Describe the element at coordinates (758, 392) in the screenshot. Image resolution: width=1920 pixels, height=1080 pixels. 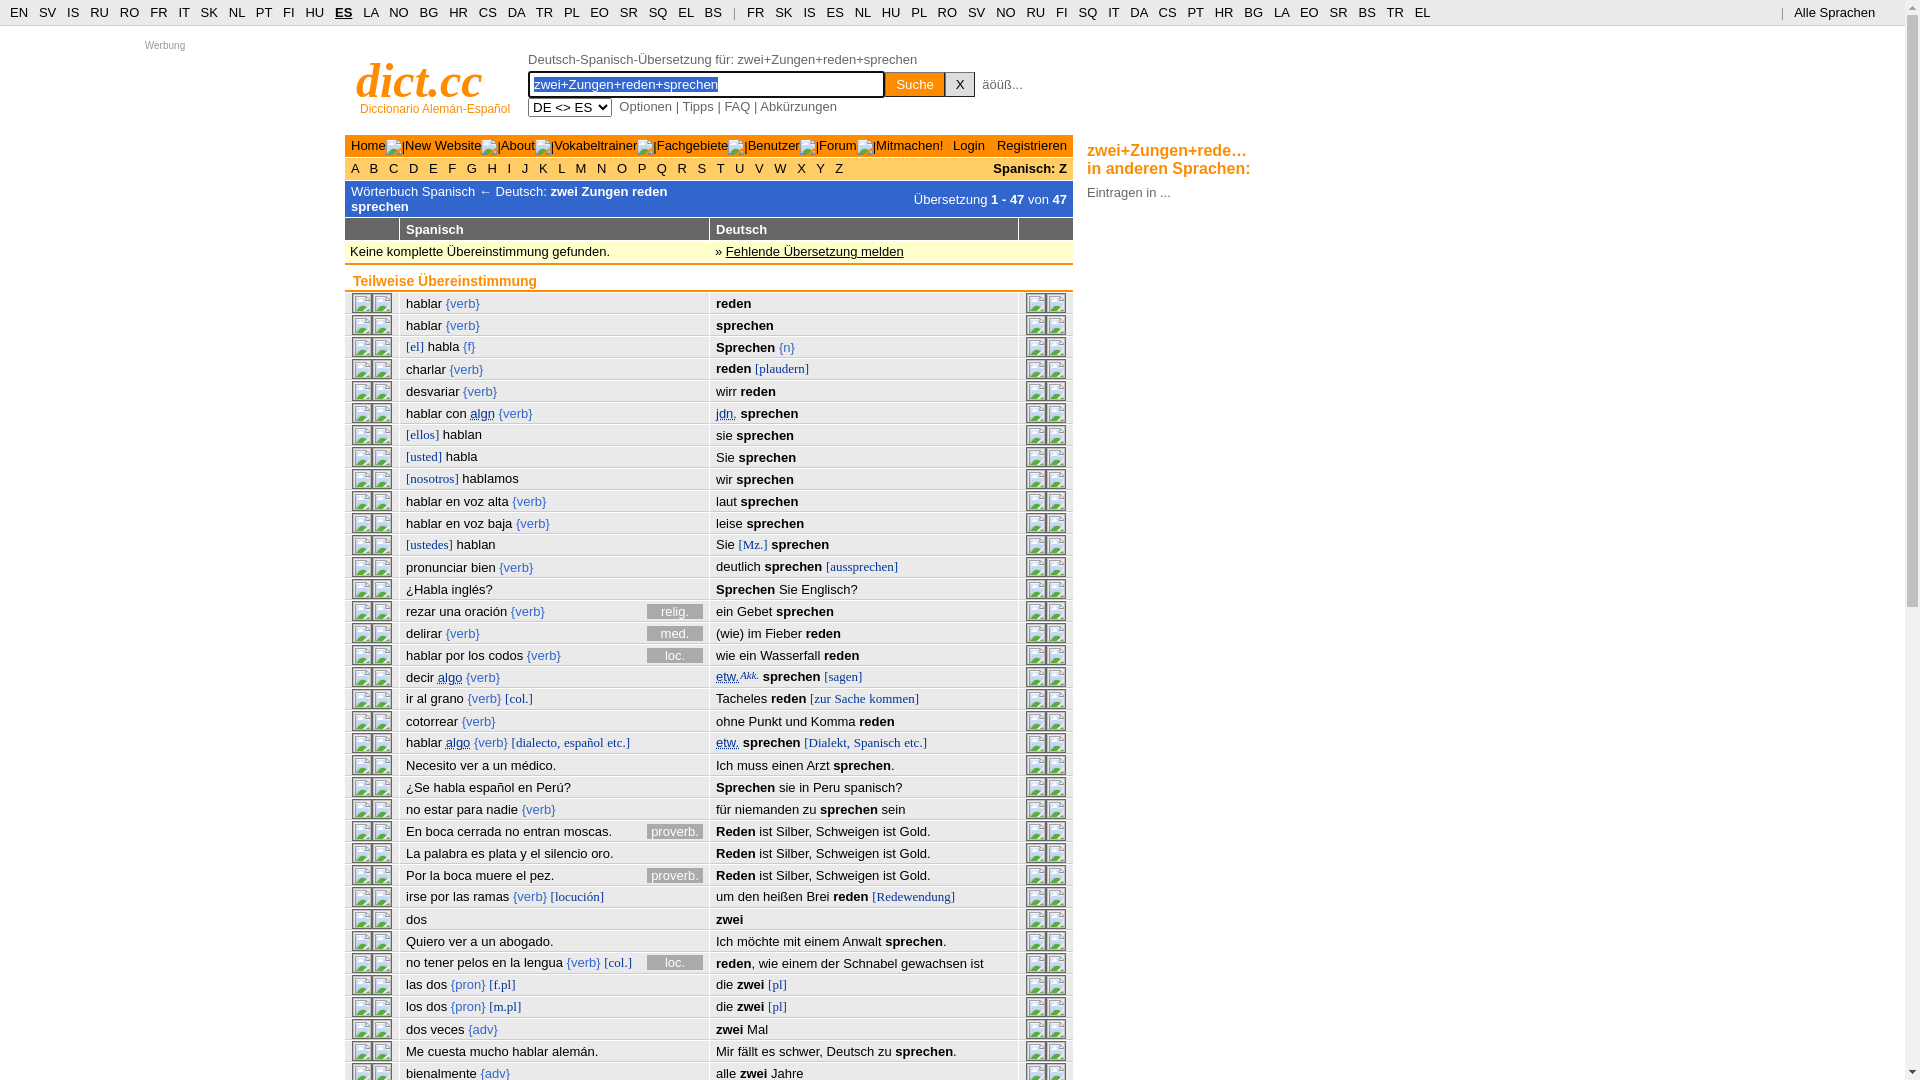
I see `reden` at that location.